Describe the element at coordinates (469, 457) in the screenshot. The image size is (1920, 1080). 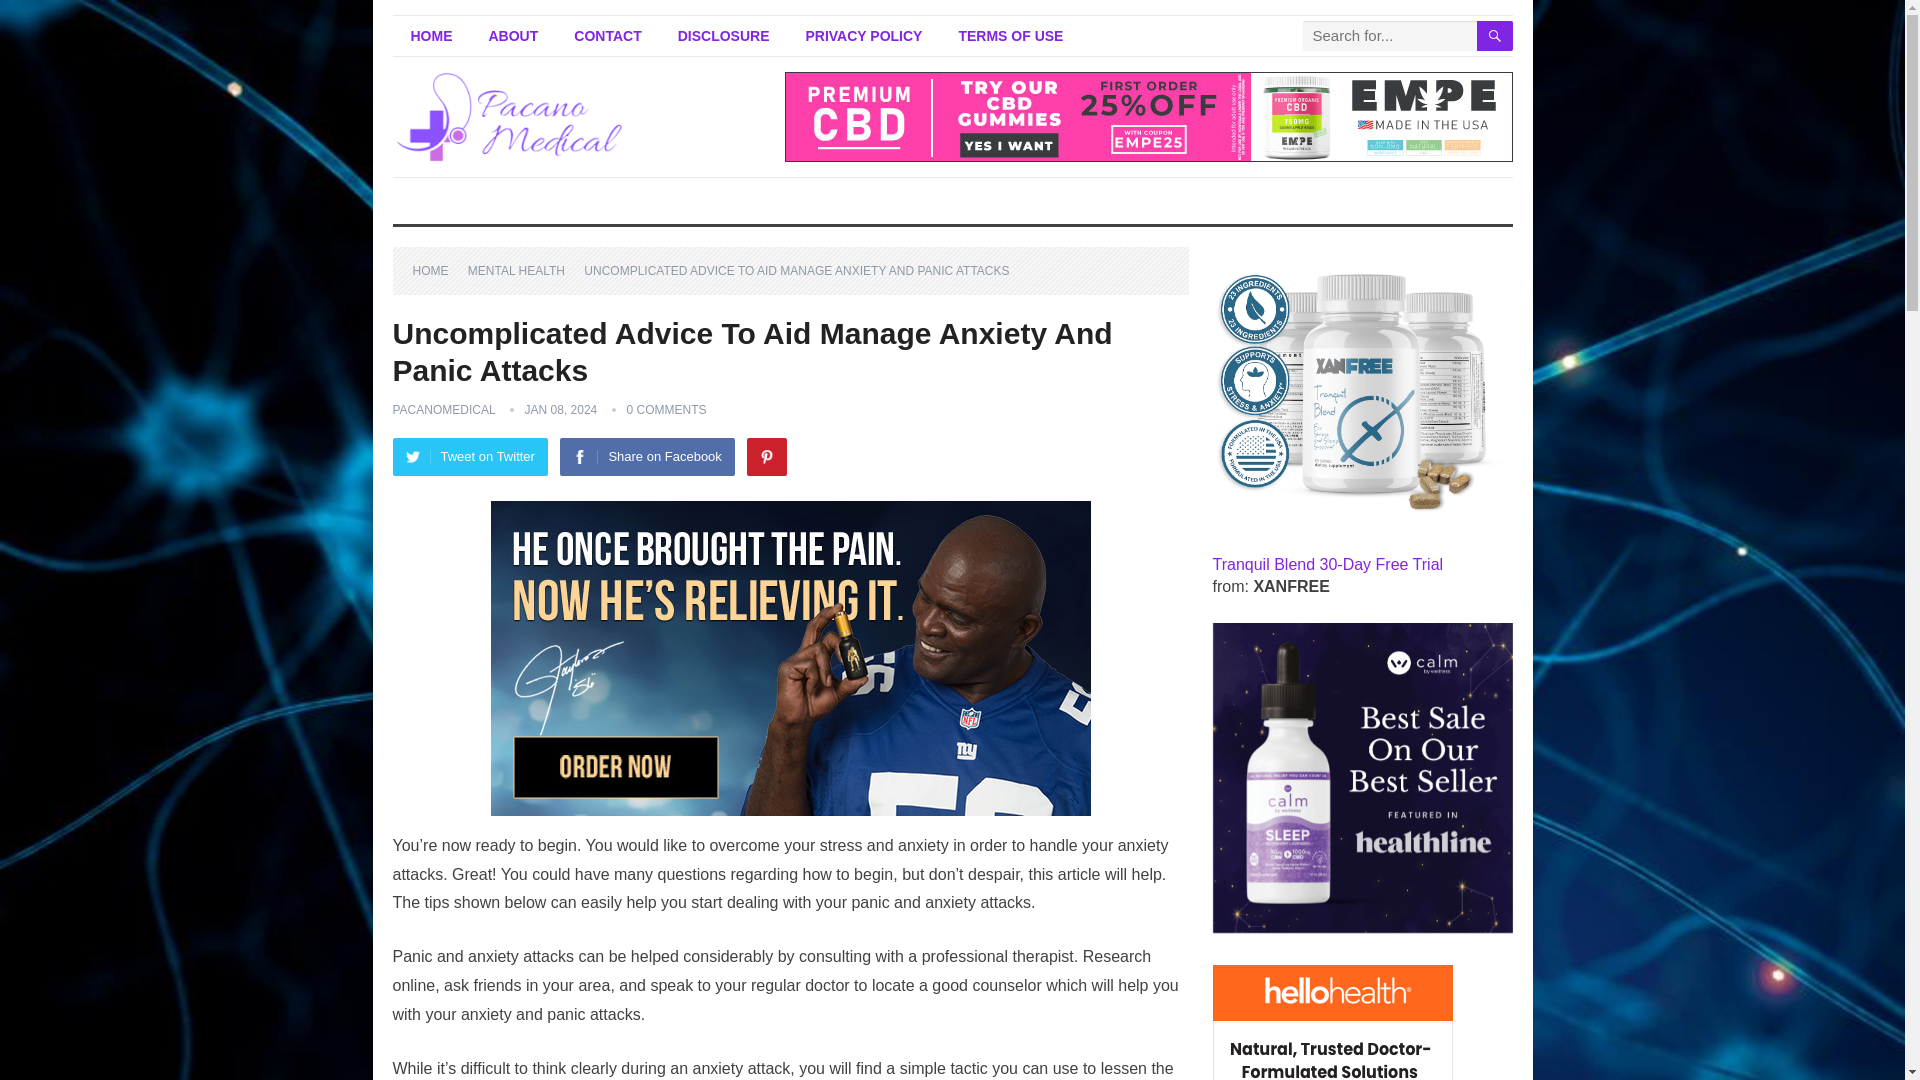
I see `Tweet on Twitter` at that location.